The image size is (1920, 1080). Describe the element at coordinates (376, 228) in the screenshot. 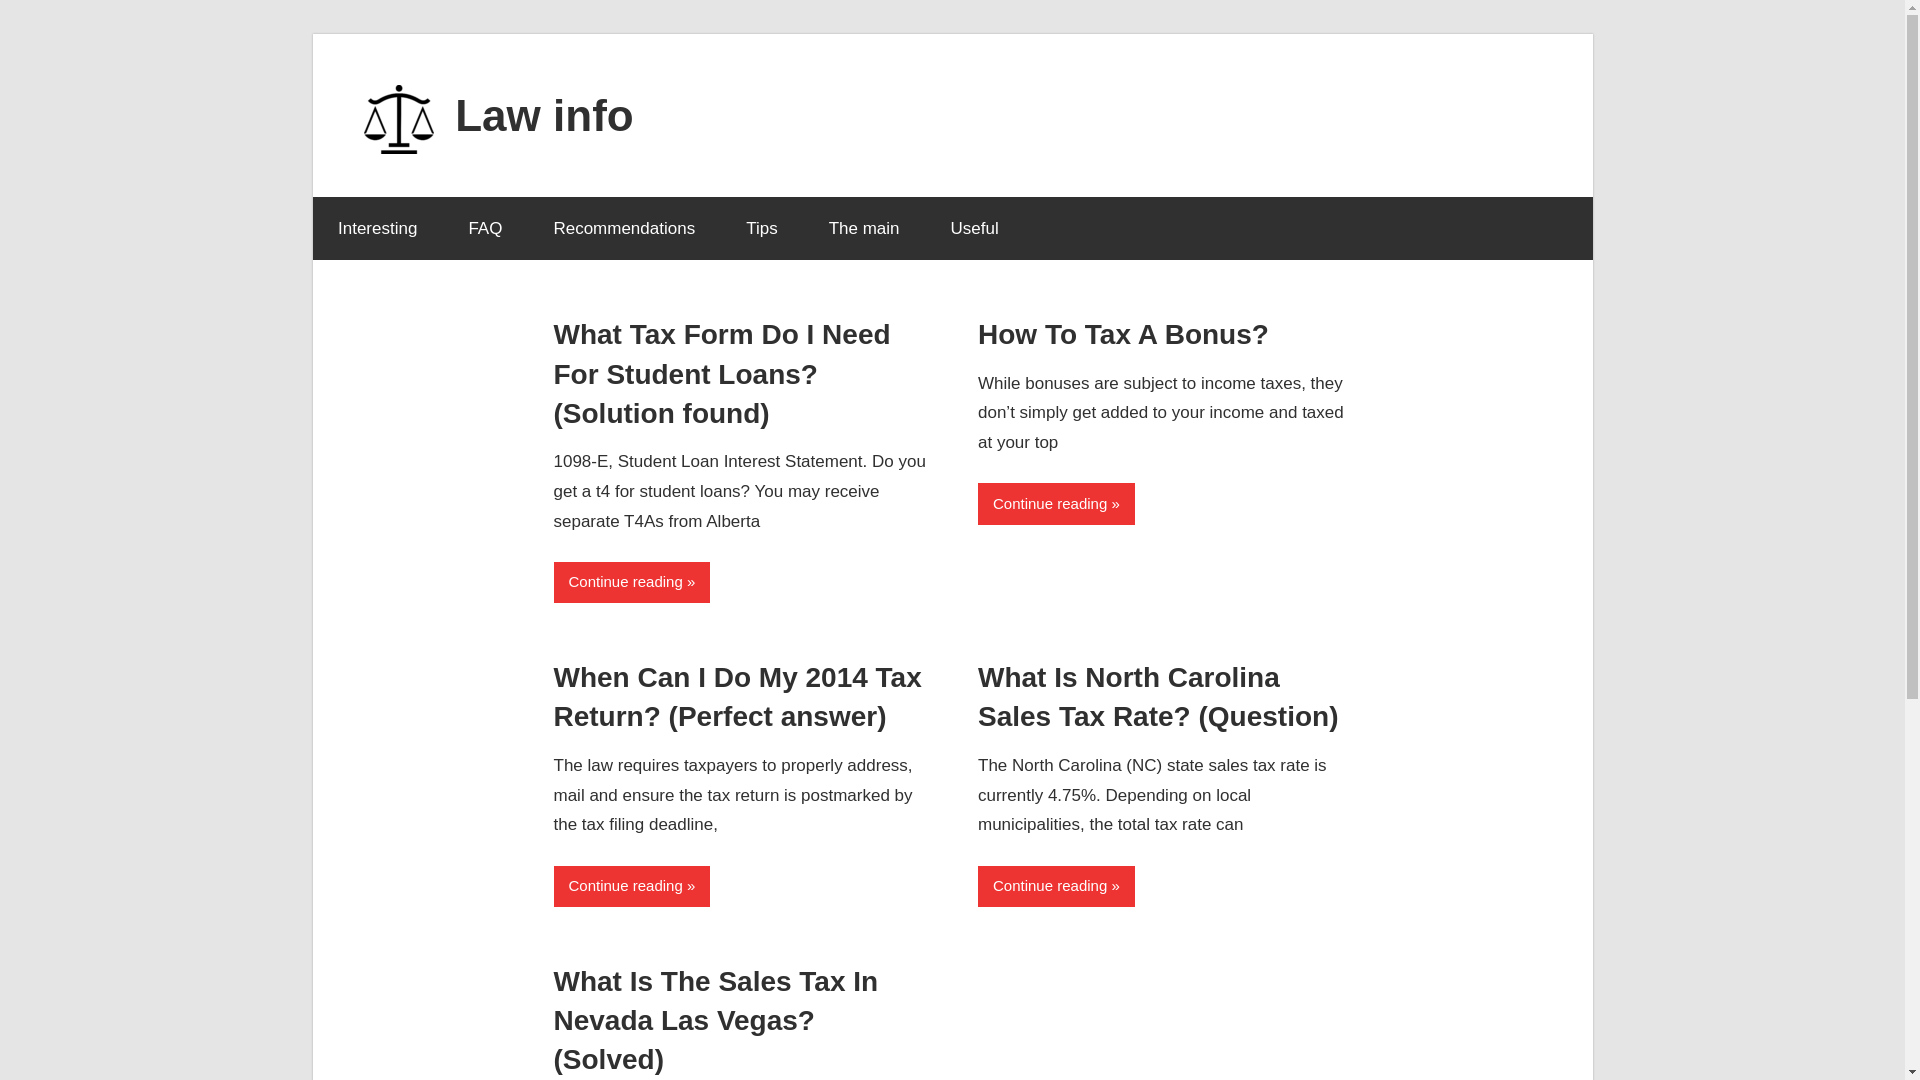

I see `Interesting` at that location.